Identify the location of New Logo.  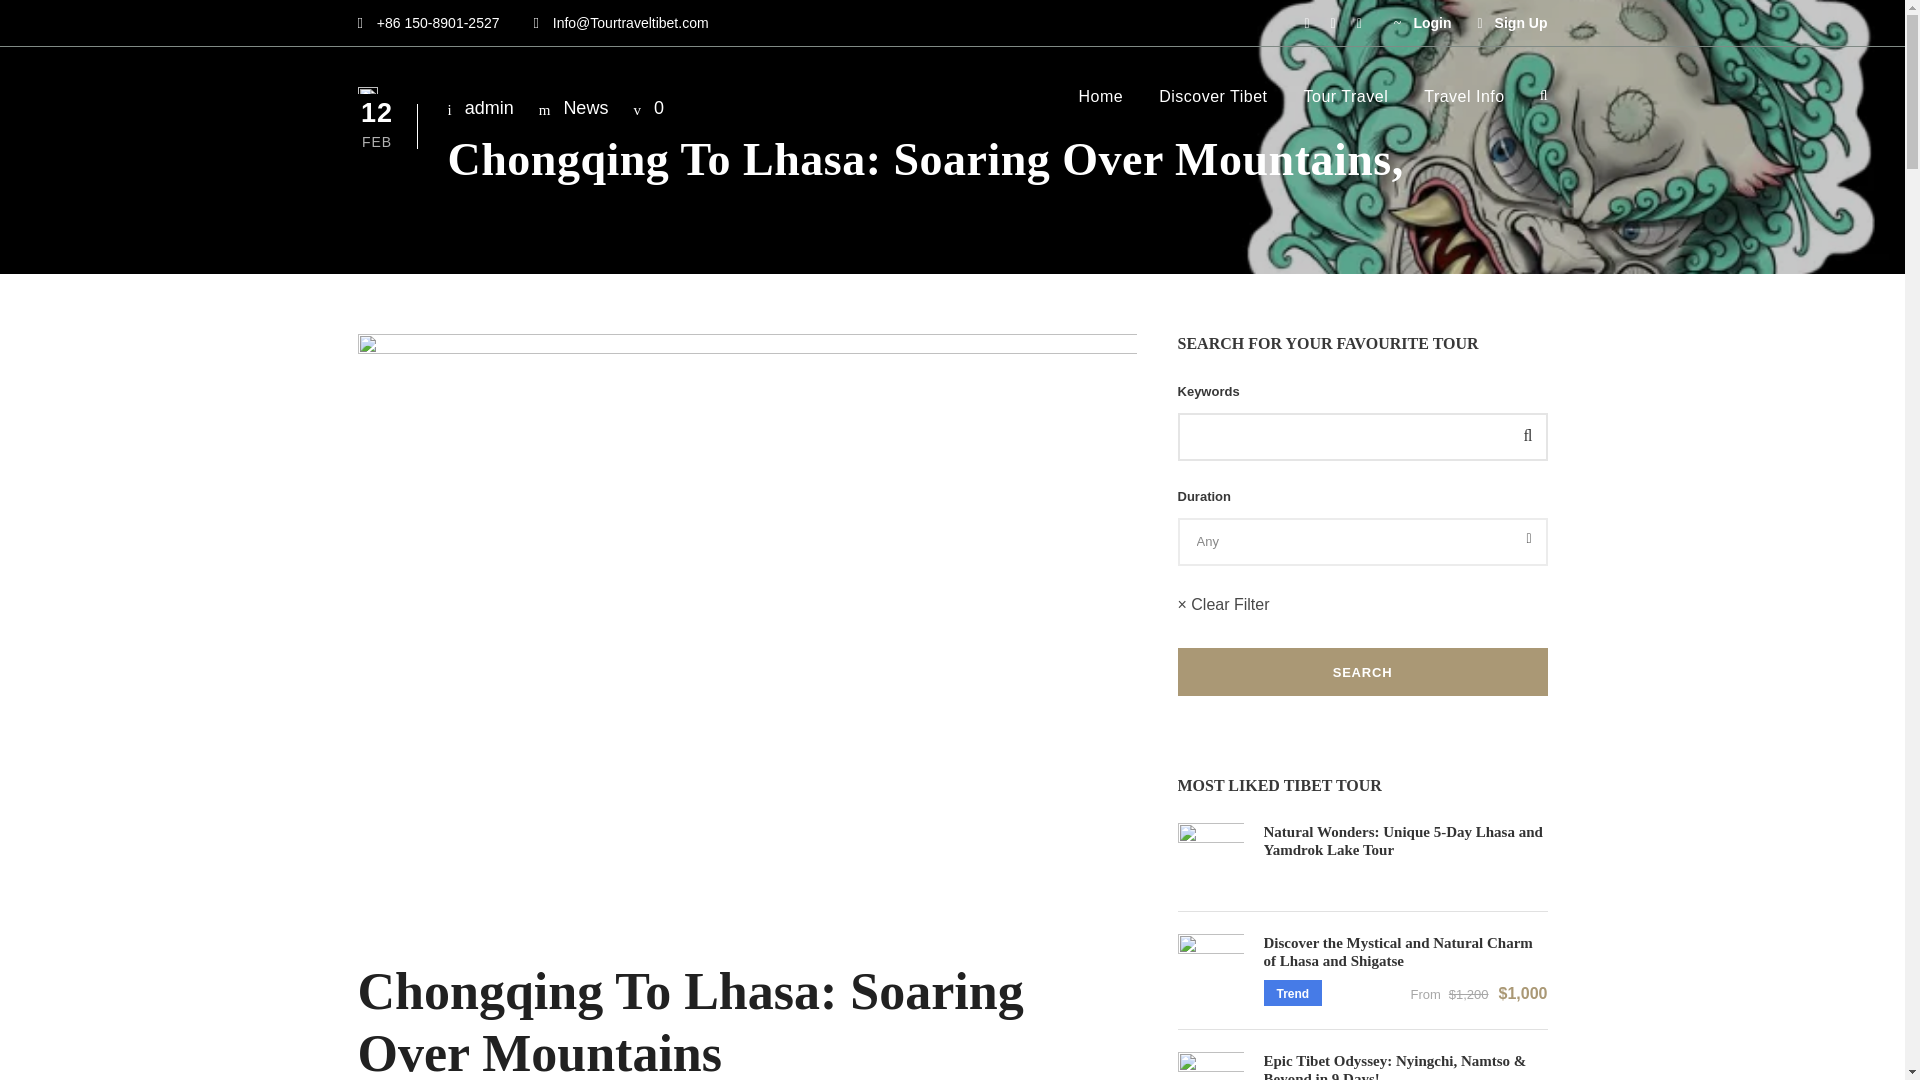
(368, 90).